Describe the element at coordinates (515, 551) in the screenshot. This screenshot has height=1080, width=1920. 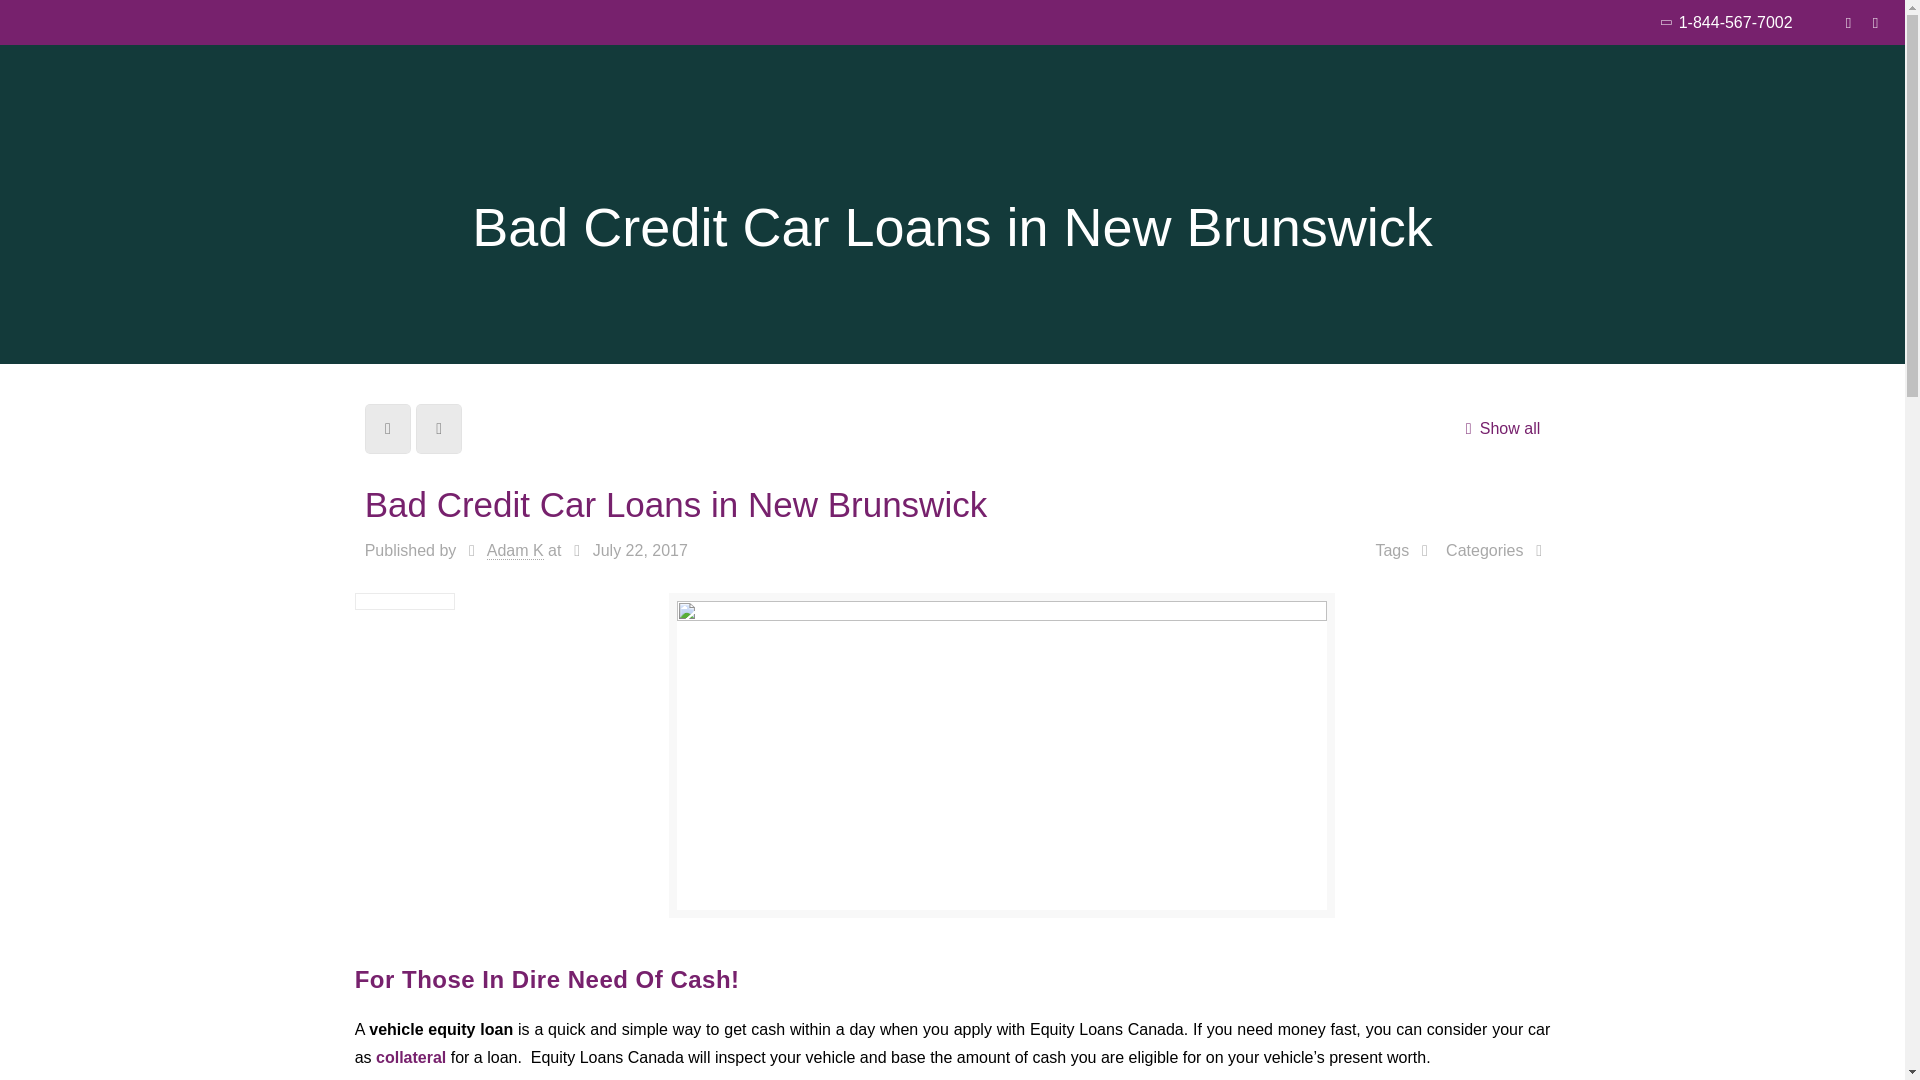
I see `Adam K` at that location.